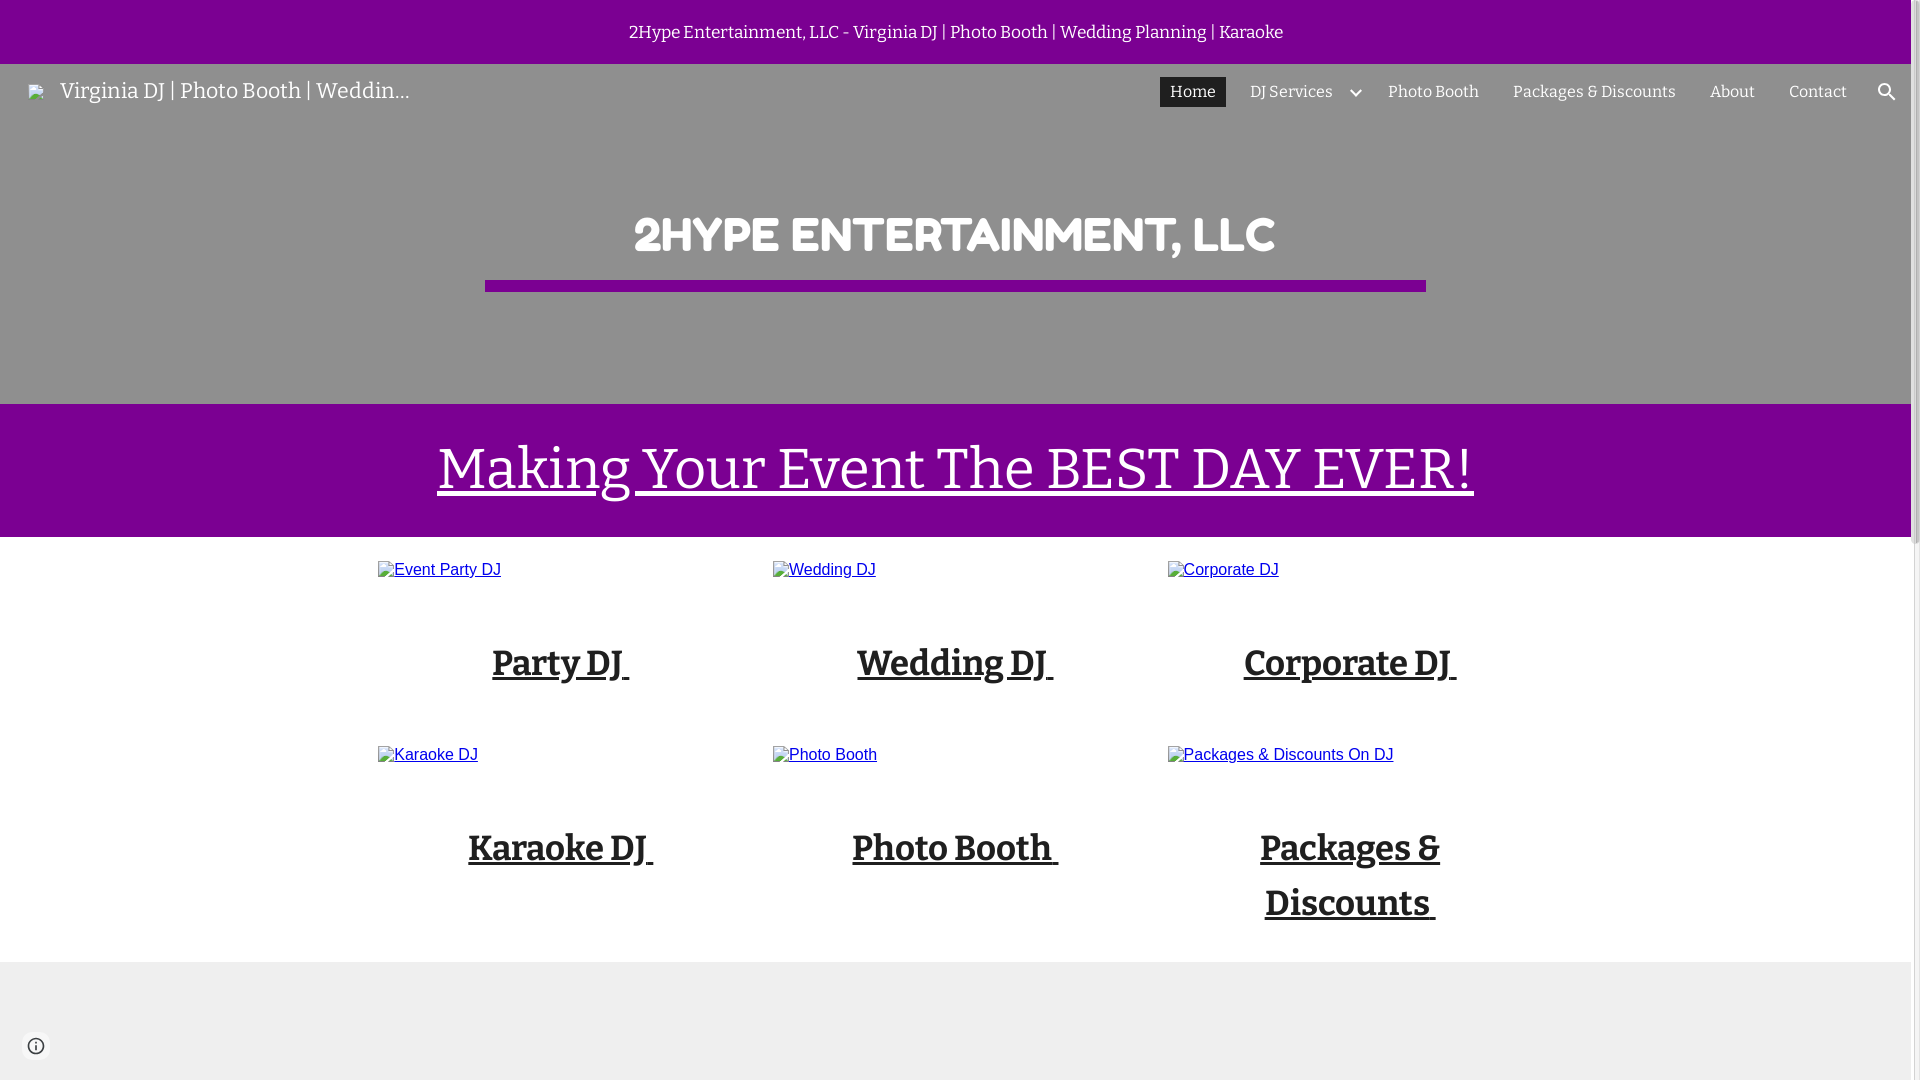  Describe the element at coordinates (1348, 662) in the screenshot. I see `Corporate DJ` at that location.